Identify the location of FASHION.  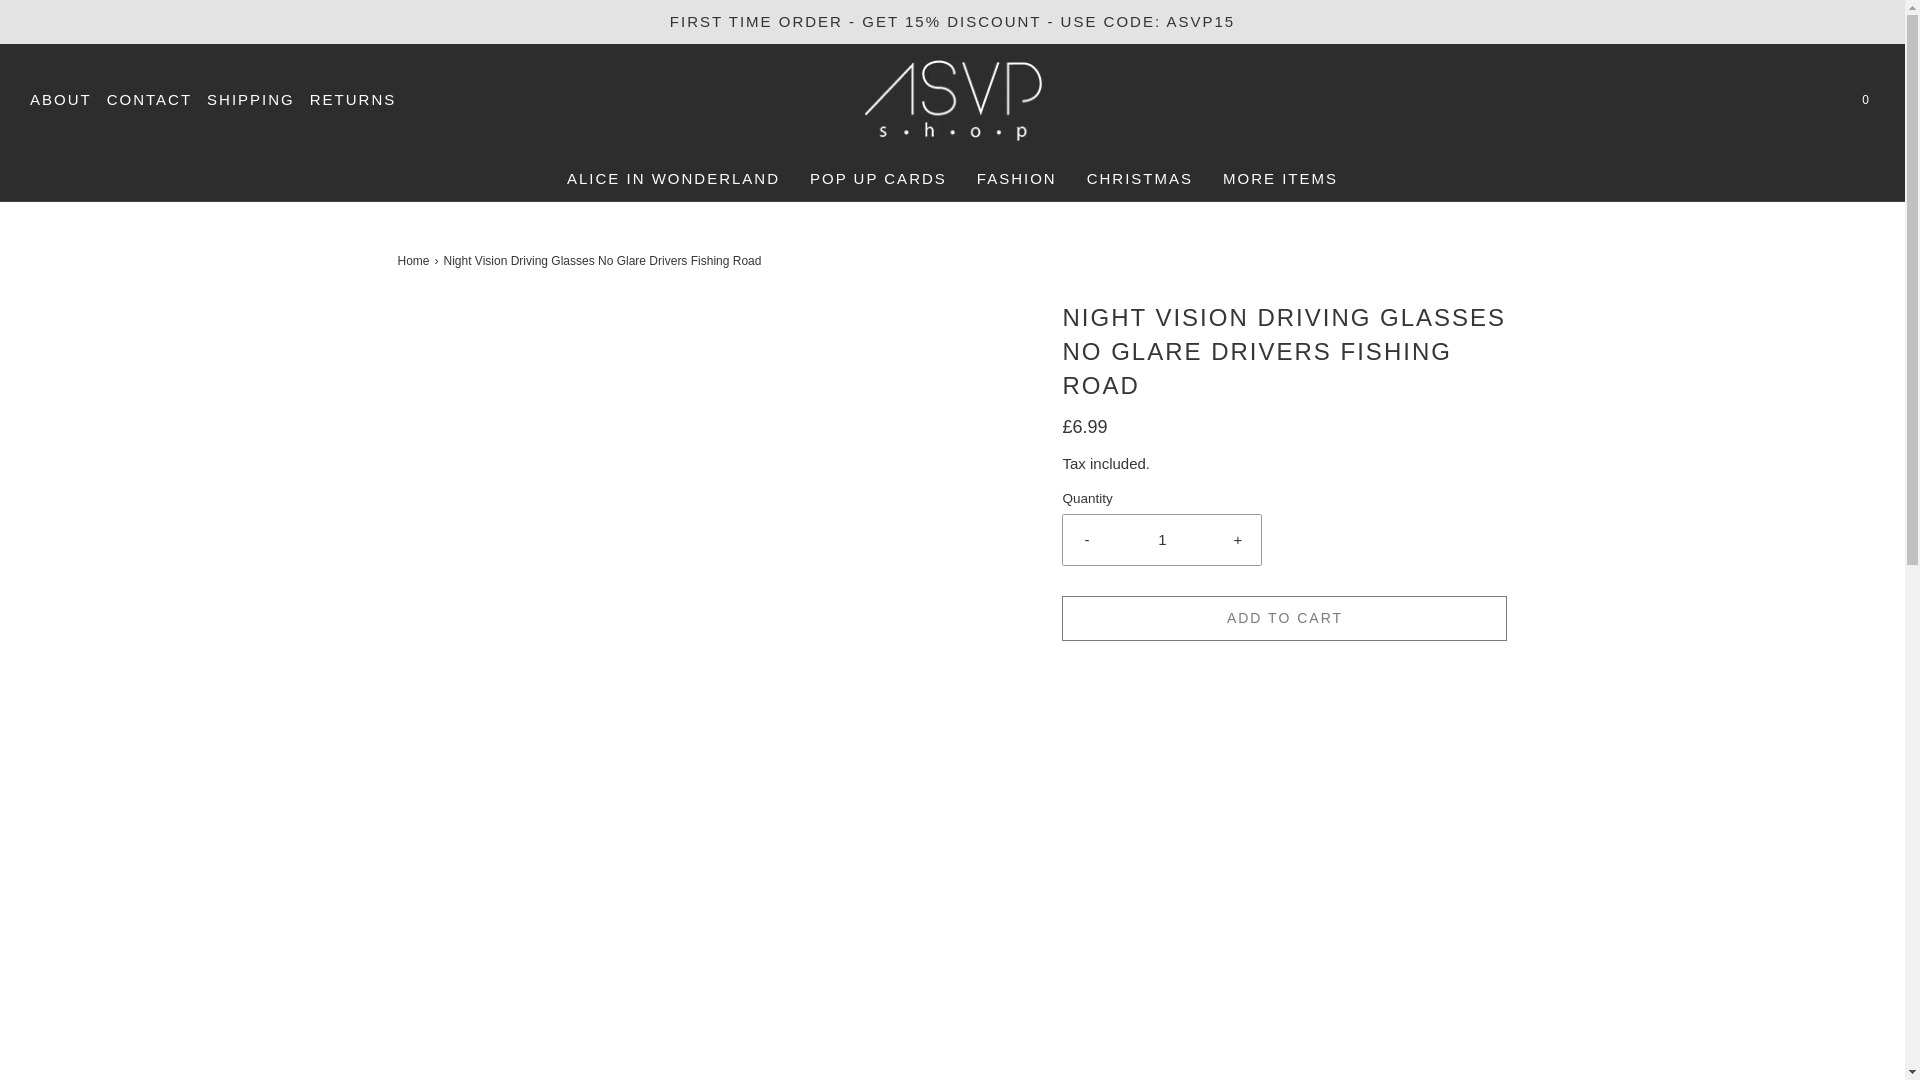
(1017, 178).